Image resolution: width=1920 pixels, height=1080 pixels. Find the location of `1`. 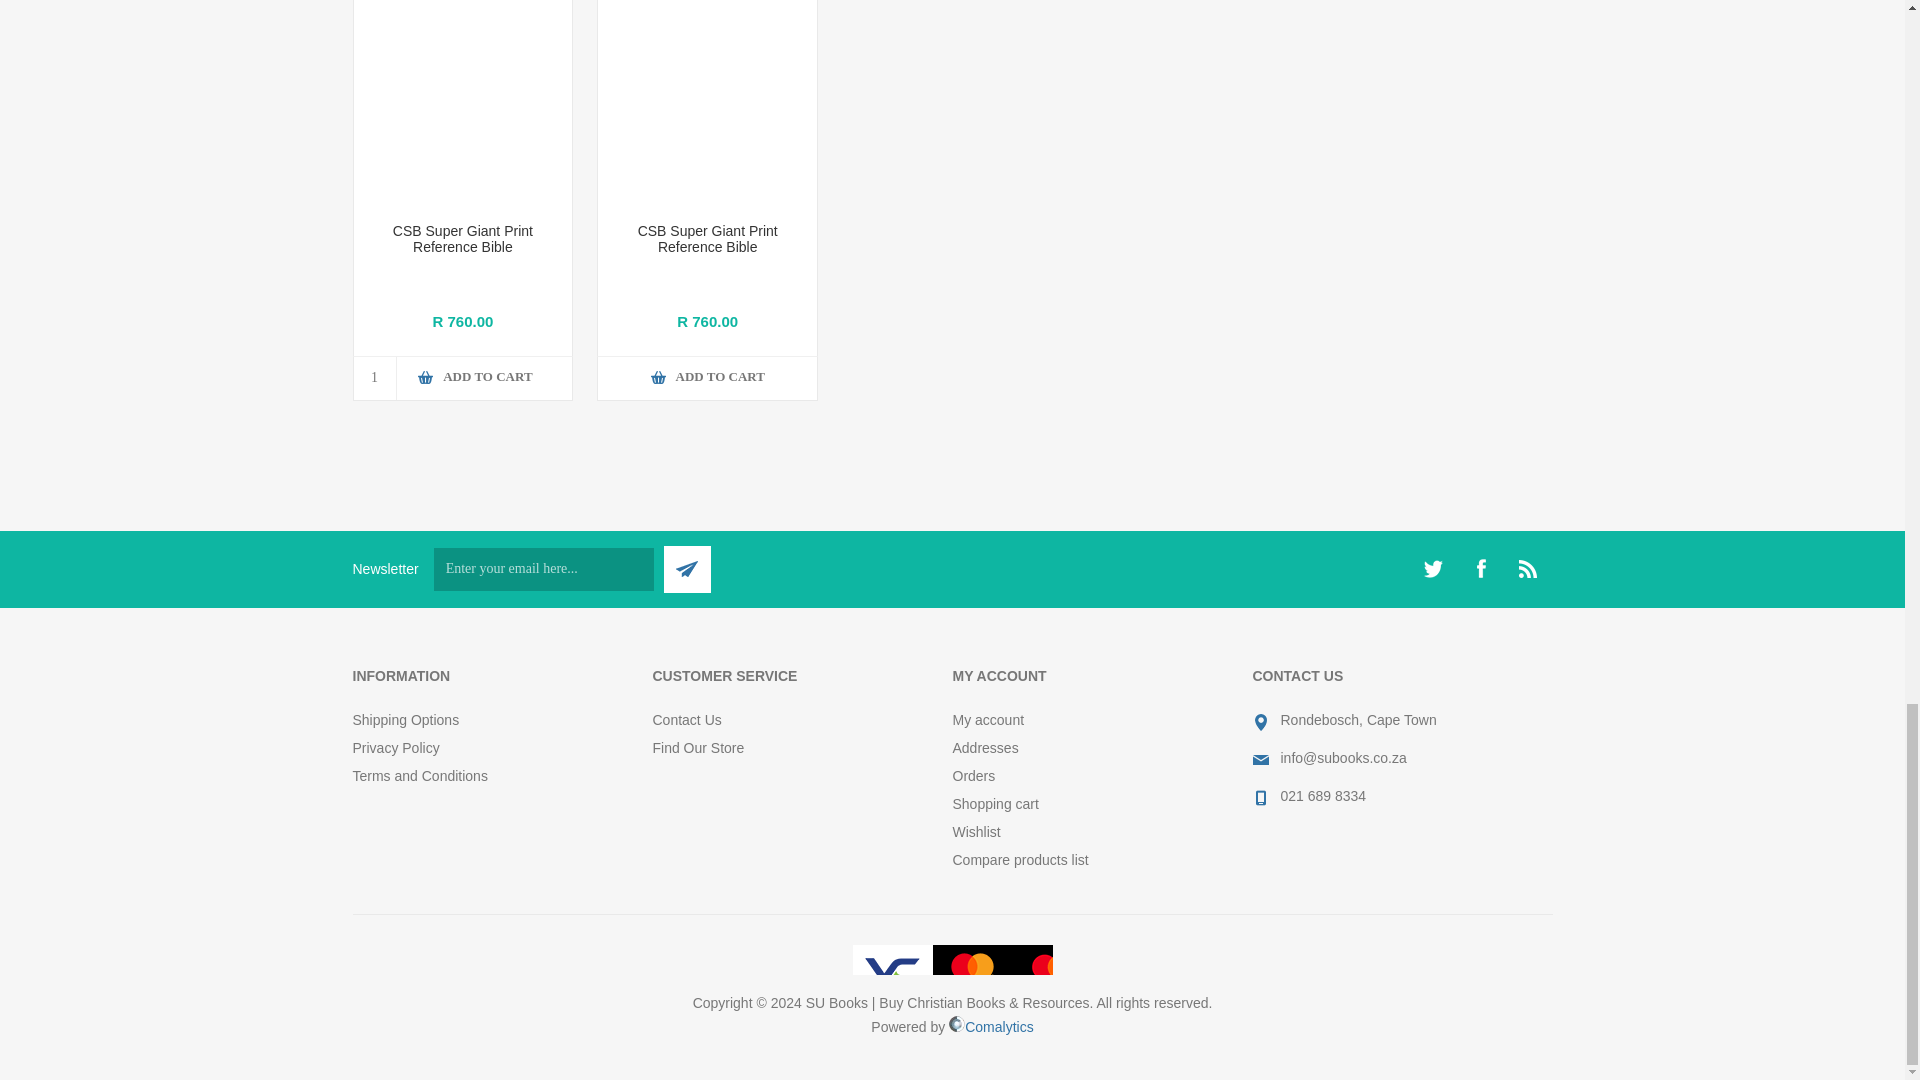

1 is located at coordinates (375, 378).